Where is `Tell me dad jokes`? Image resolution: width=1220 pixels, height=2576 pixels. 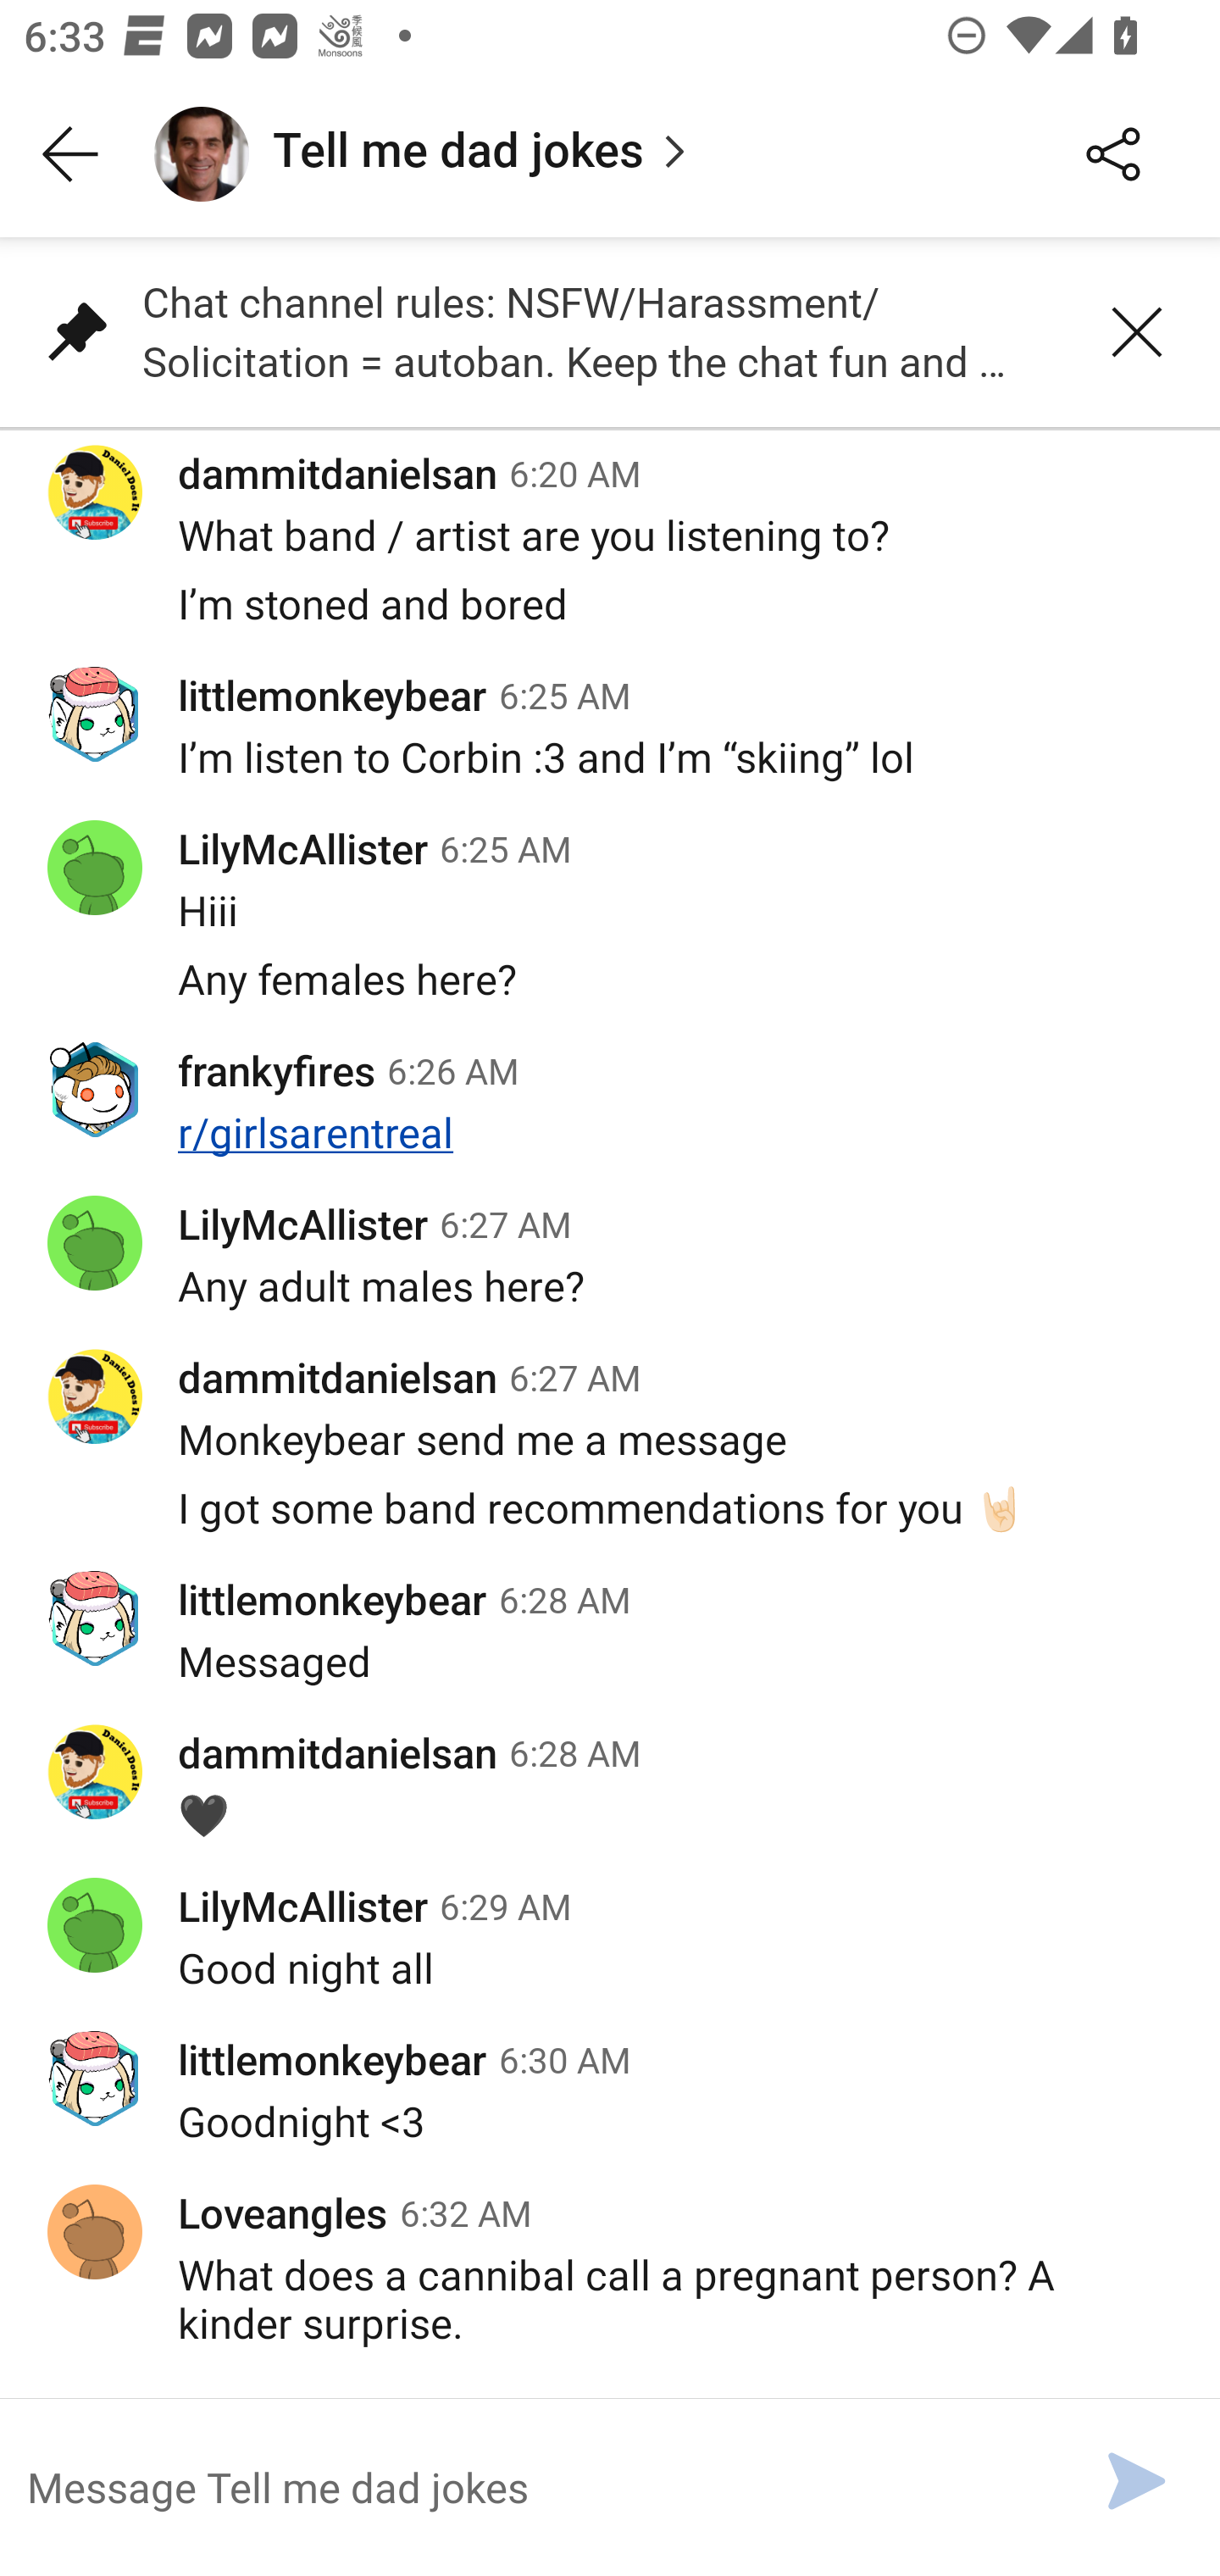
Tell me dad jokes is located at coordinates (580, 154).